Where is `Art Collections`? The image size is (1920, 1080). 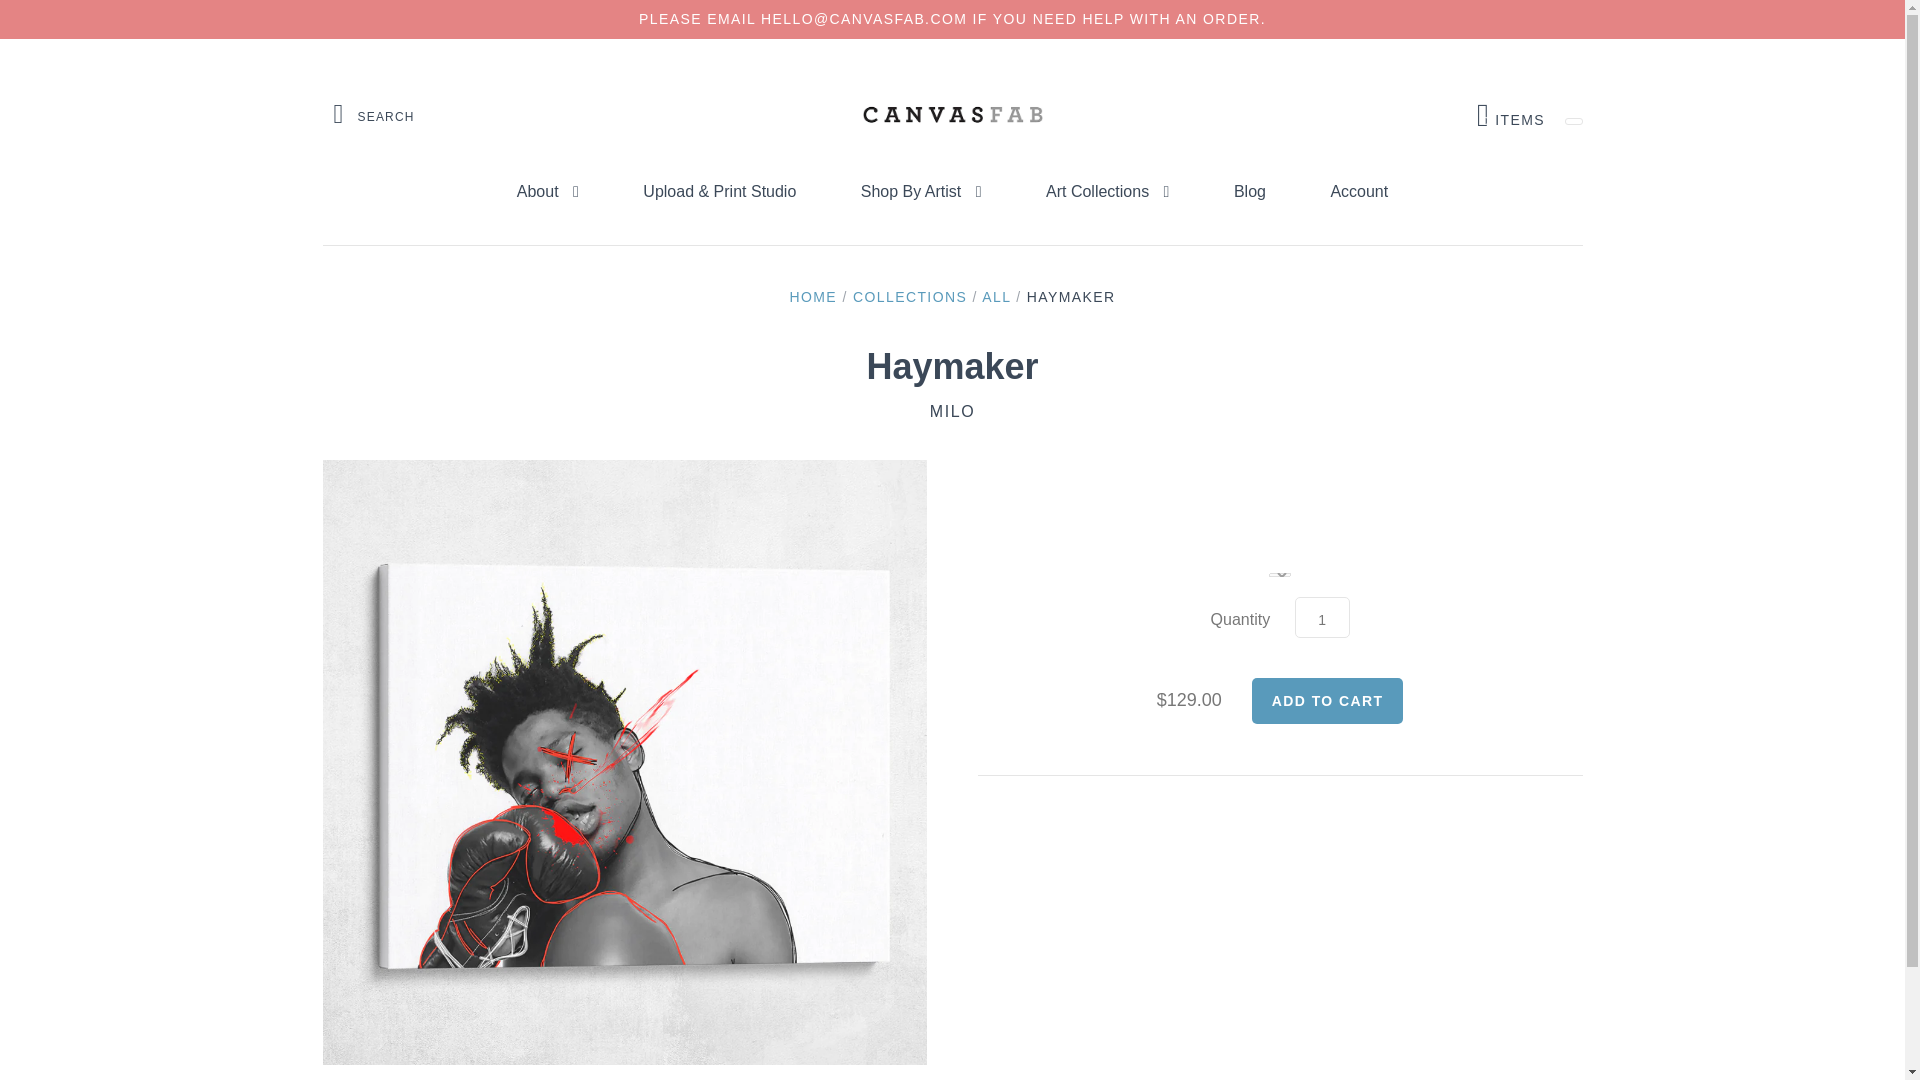
Art Collections is located at coordinates (910, 296).